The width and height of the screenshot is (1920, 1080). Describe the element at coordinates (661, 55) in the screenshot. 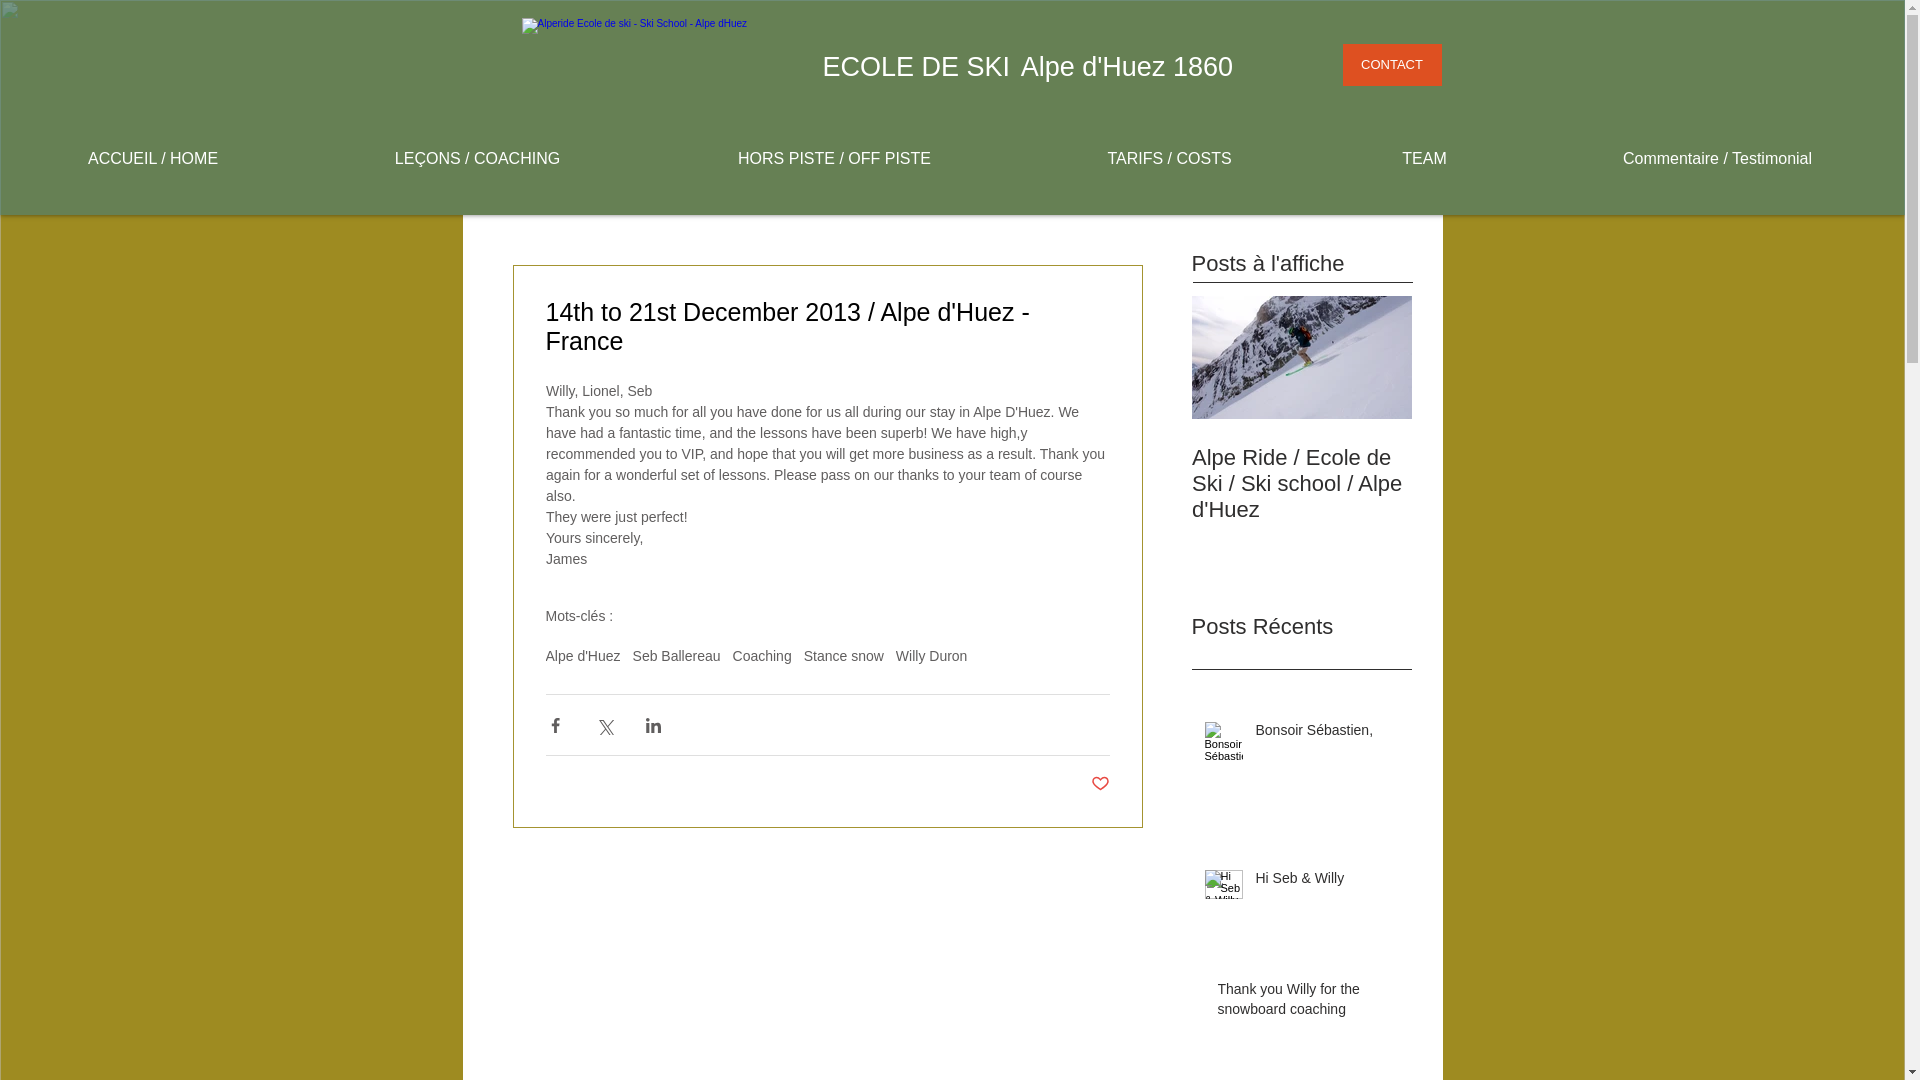

I see `Alperide Alpe d'Huez` at that location.